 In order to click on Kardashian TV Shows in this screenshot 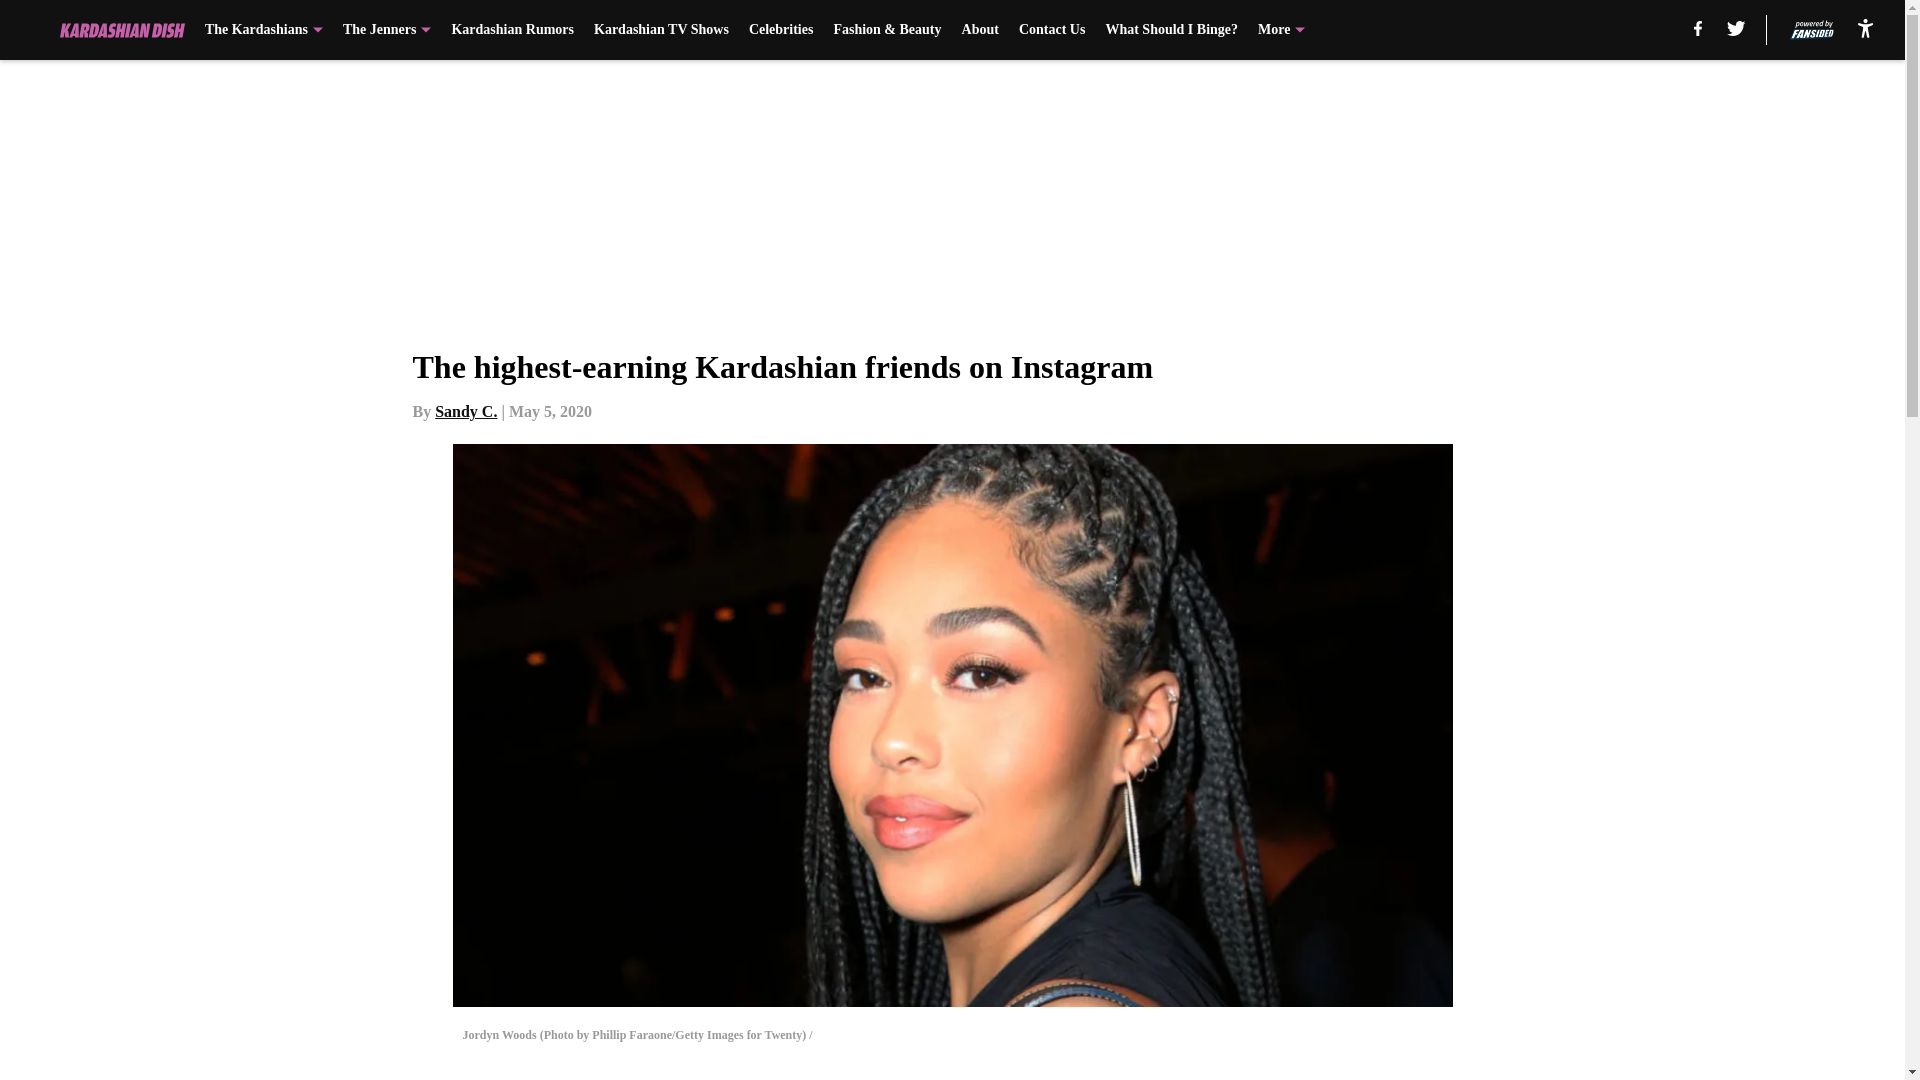, I will do `click(661, 30)`.